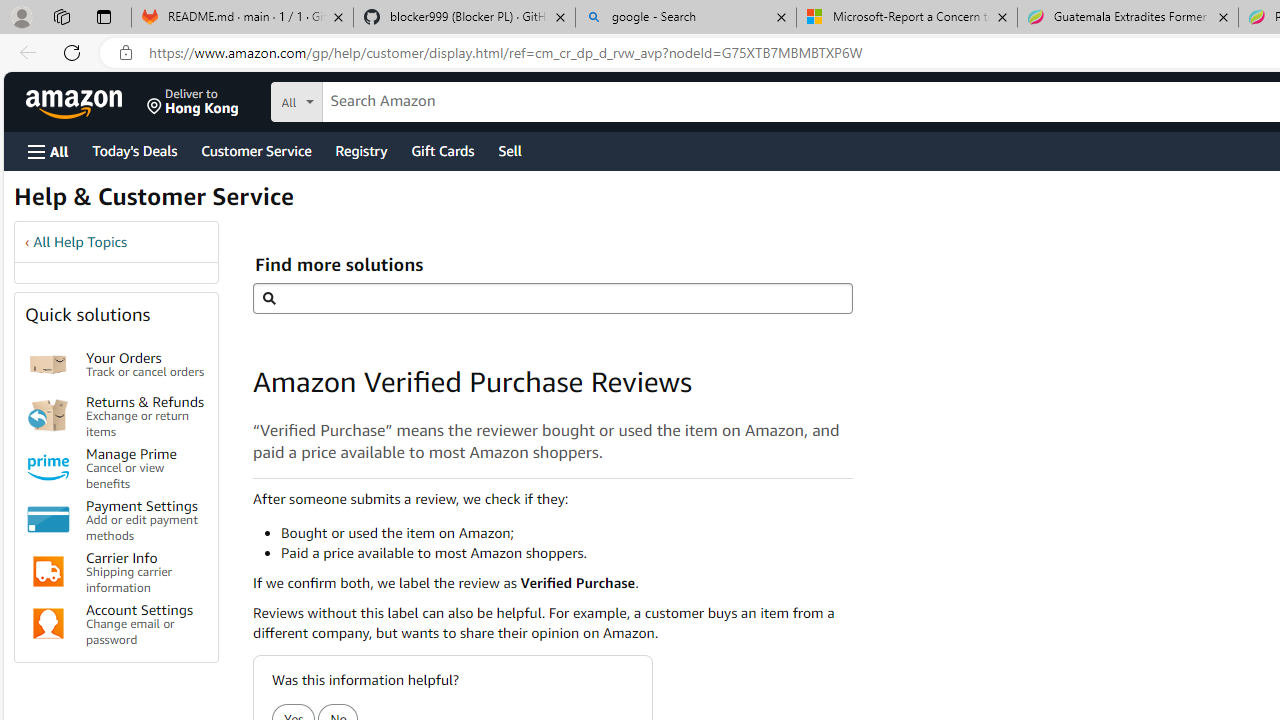 This screenshot has height=720, width=1280. What do you see at coordinates (146, 520) in the screenshot?
I see `Payment Settings Add or edit payment methods` at bounding box center [146, 520].